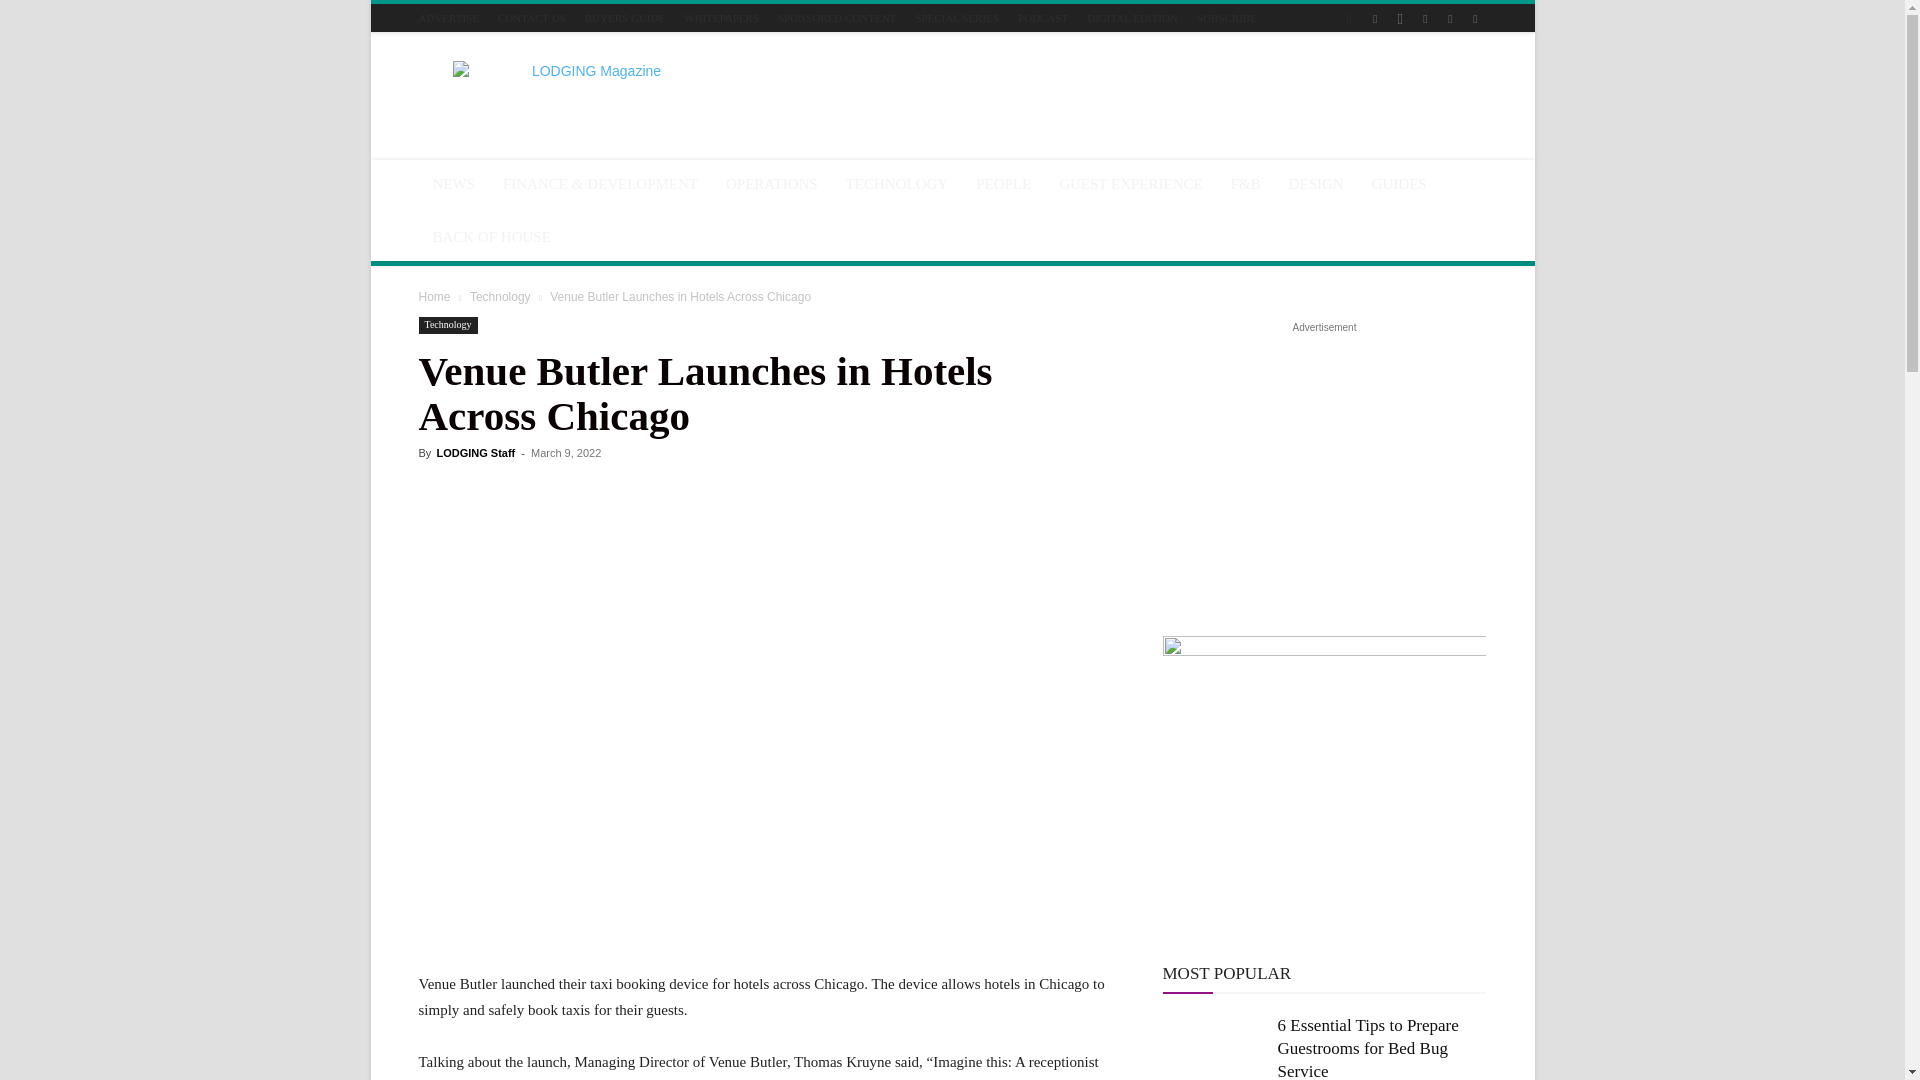 The image size is (1920, 1080). What do you see at coordinates (956, 17) in the screenshot?
I see `SPECIAL SERIES` at bounding box center [956, 17].